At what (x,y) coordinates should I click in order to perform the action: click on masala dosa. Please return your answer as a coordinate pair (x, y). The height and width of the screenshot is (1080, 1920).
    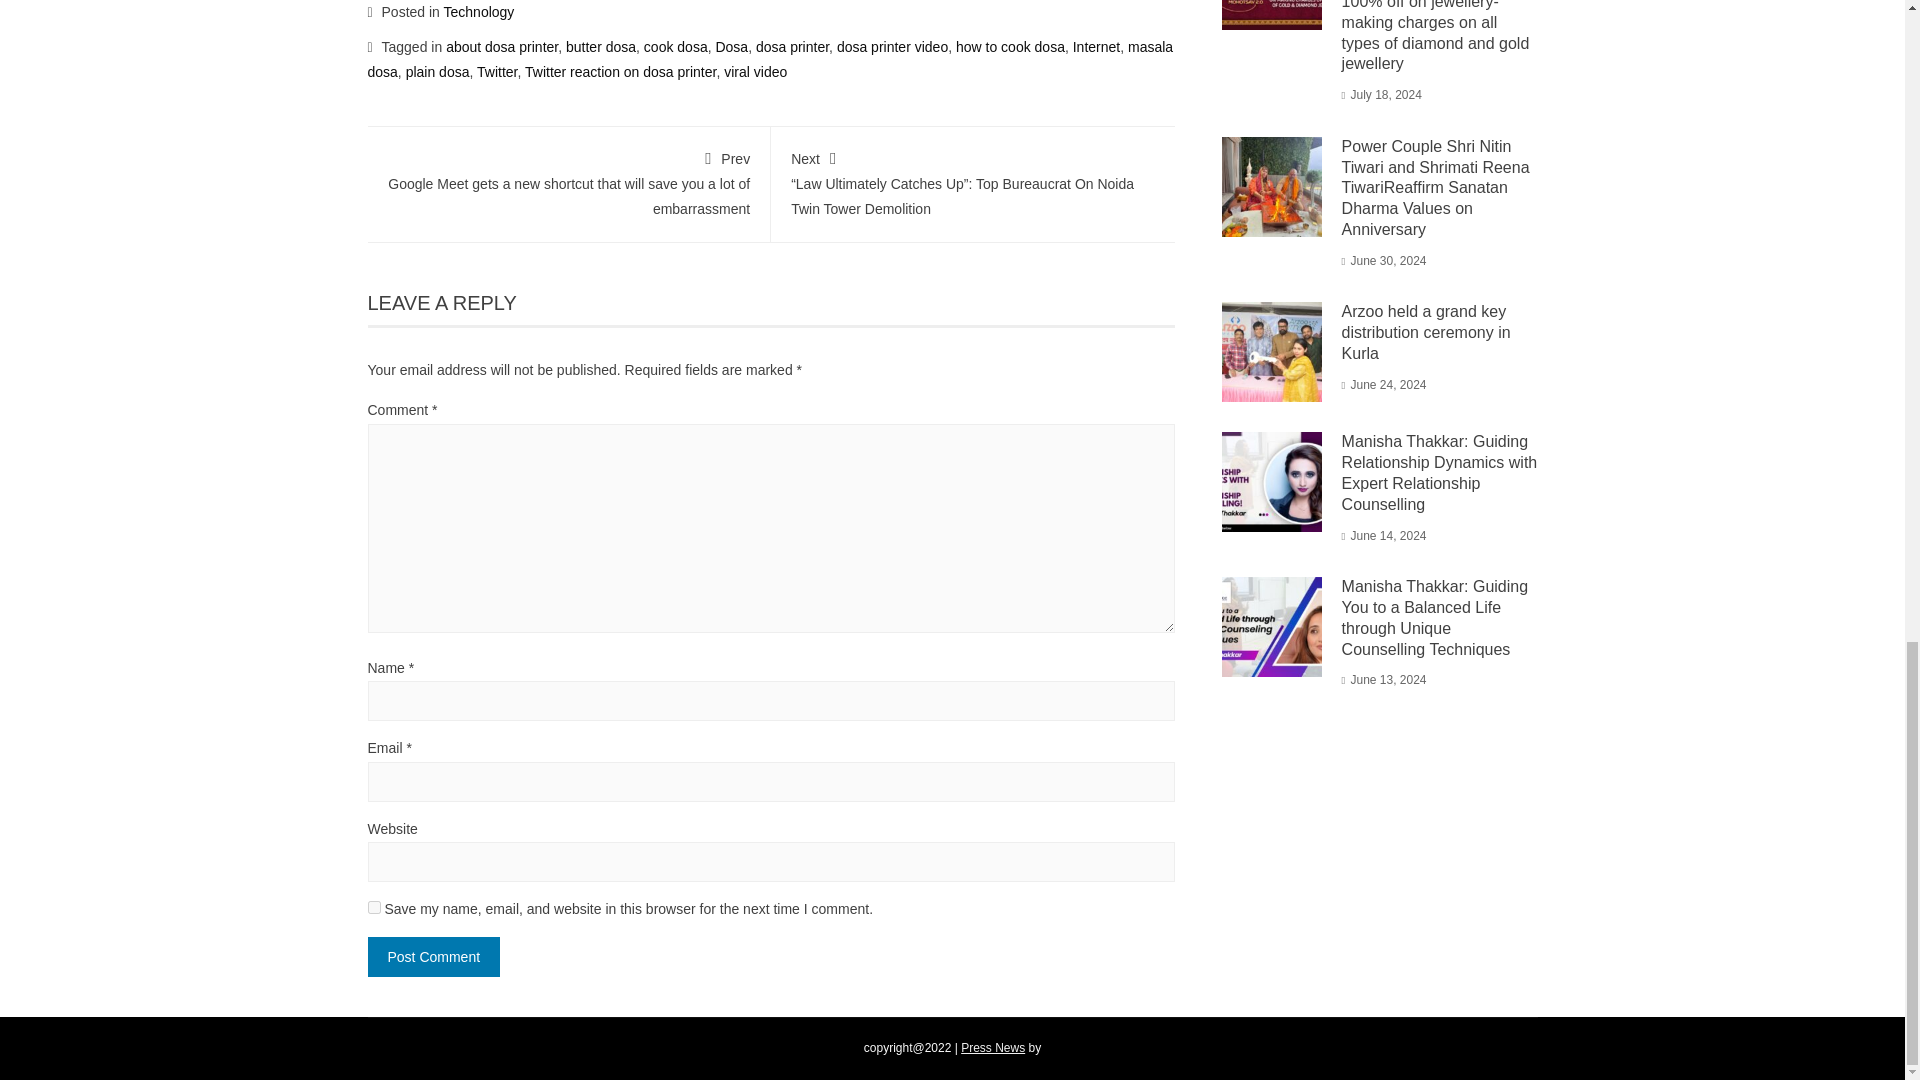
    Looking at the image, I should click on (770, 58).